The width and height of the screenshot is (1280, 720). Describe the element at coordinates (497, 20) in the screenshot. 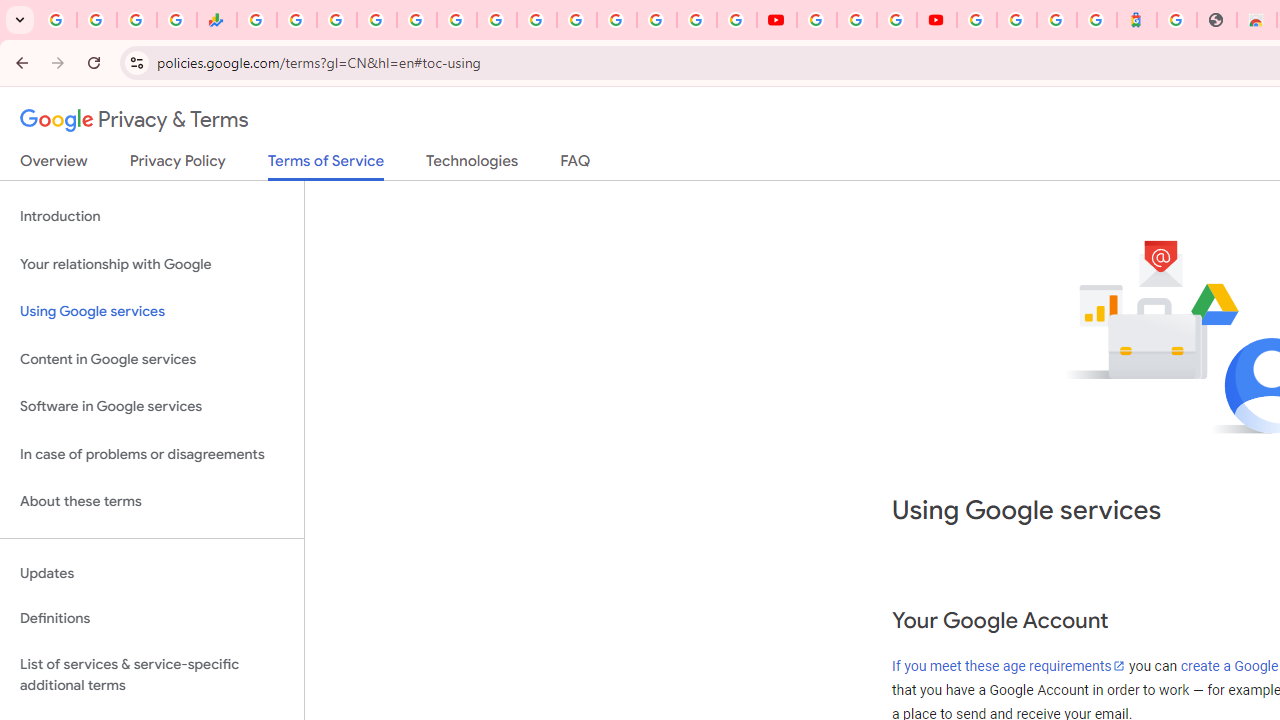

I see `Android TV Policies and Guidelines - Transparency Center` at that location.